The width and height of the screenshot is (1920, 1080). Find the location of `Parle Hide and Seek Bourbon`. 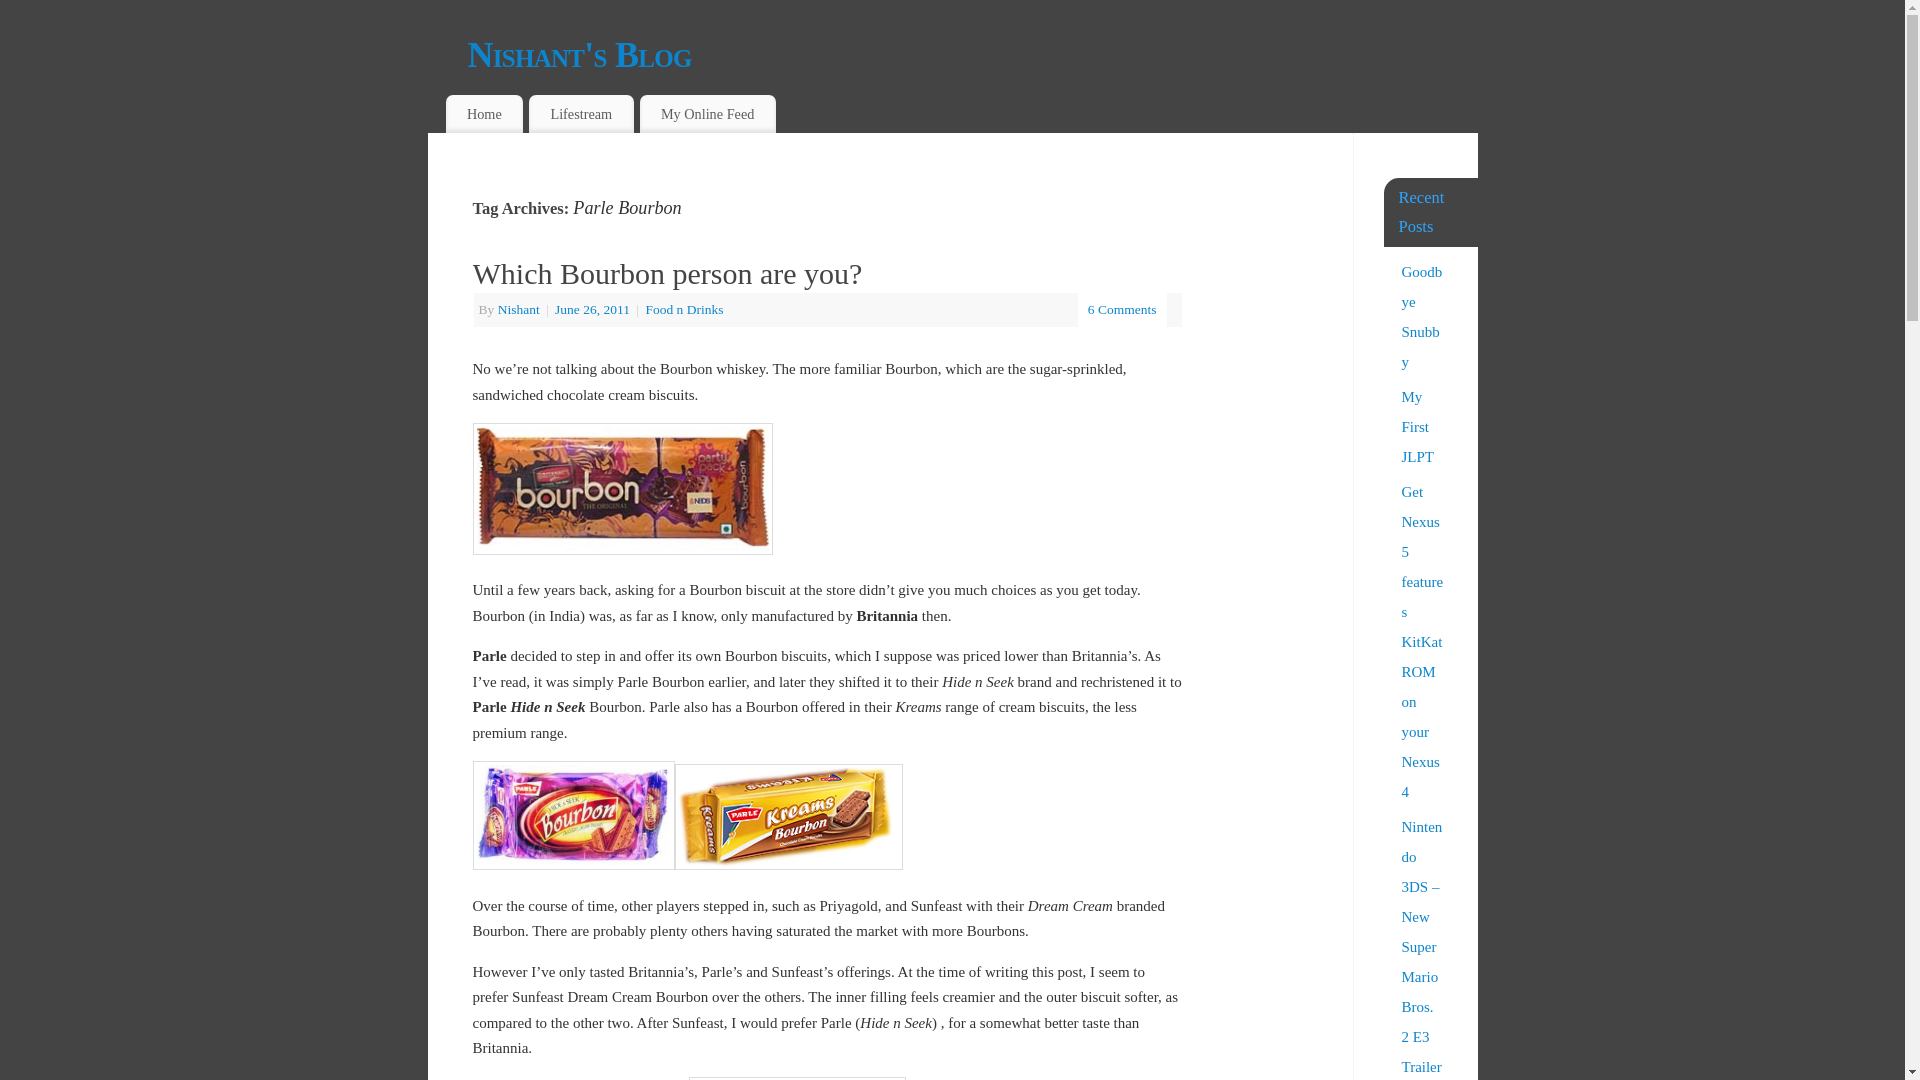

Parle Hide and Seek Bourbon is located at coordinates (572, 816).